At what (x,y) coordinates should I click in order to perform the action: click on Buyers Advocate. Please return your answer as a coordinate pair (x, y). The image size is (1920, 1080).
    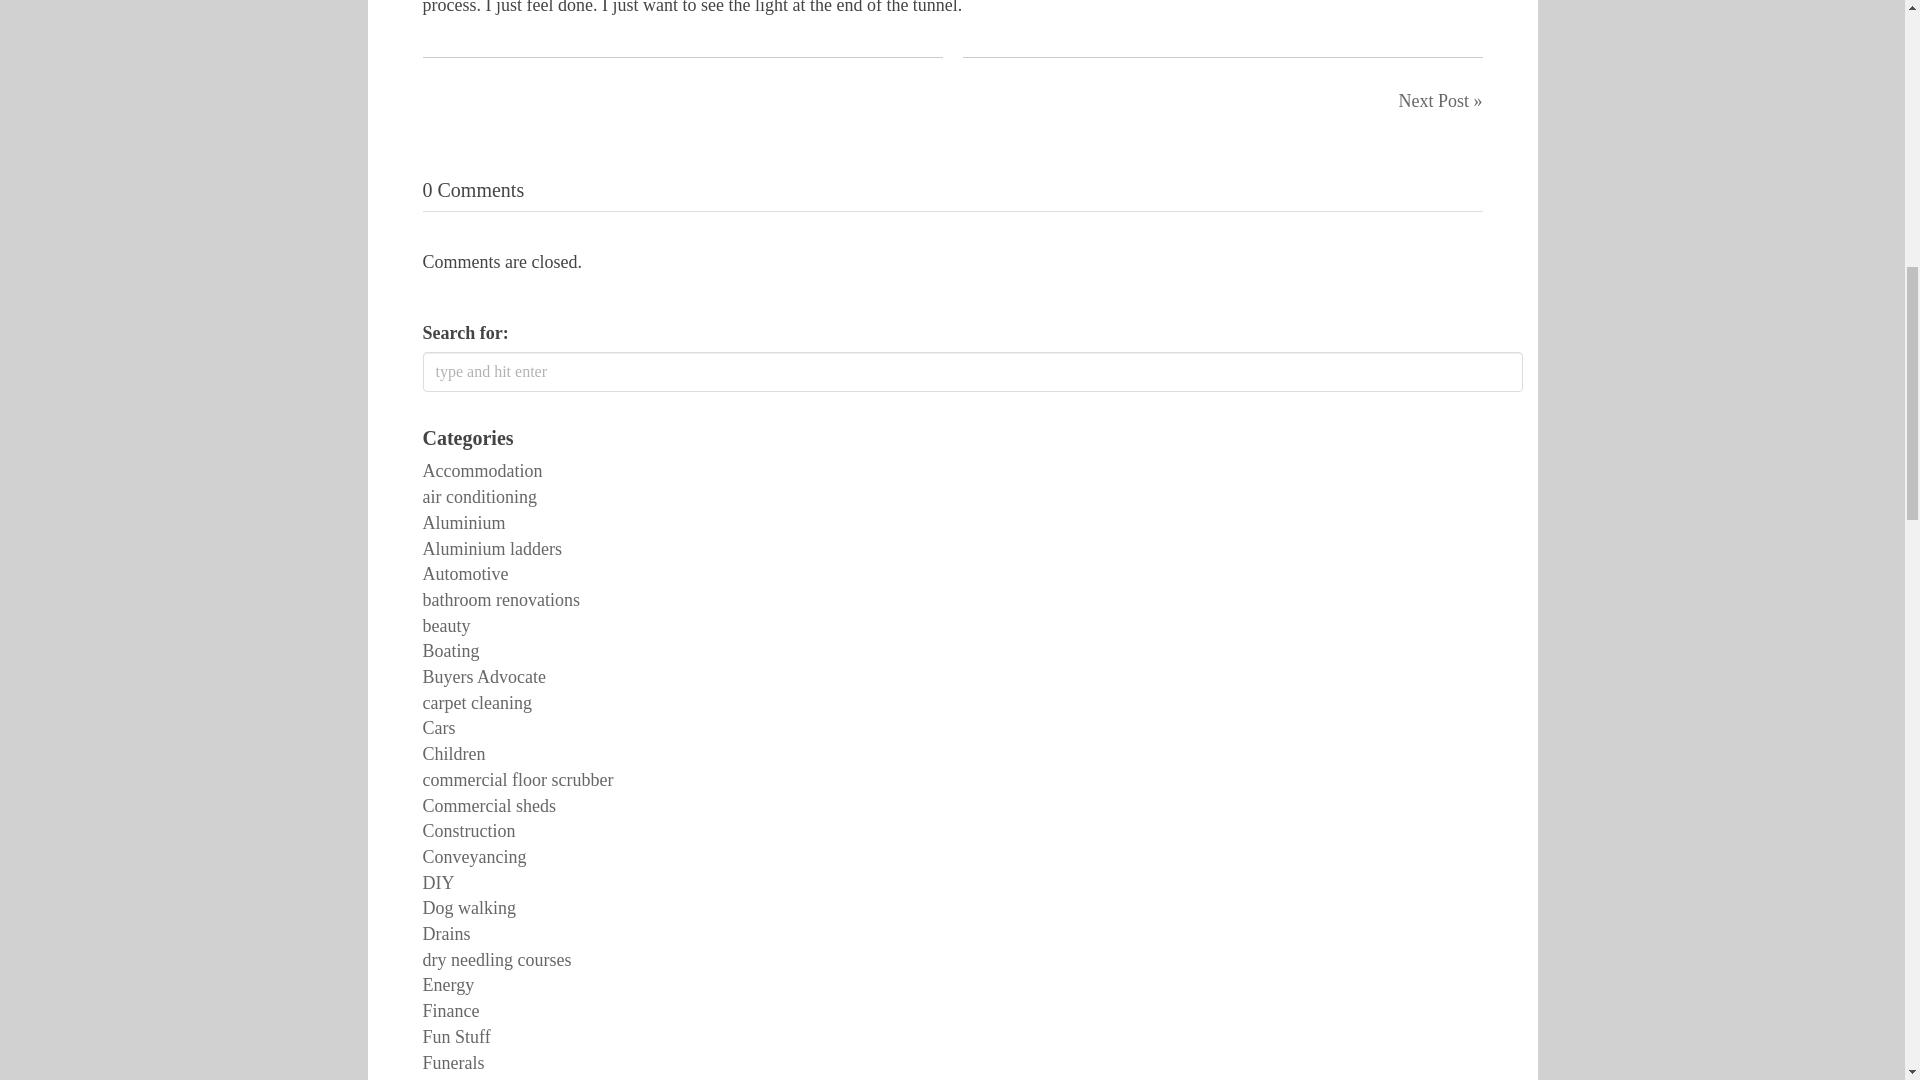
    Looking at the image, I should click on (484, 676).